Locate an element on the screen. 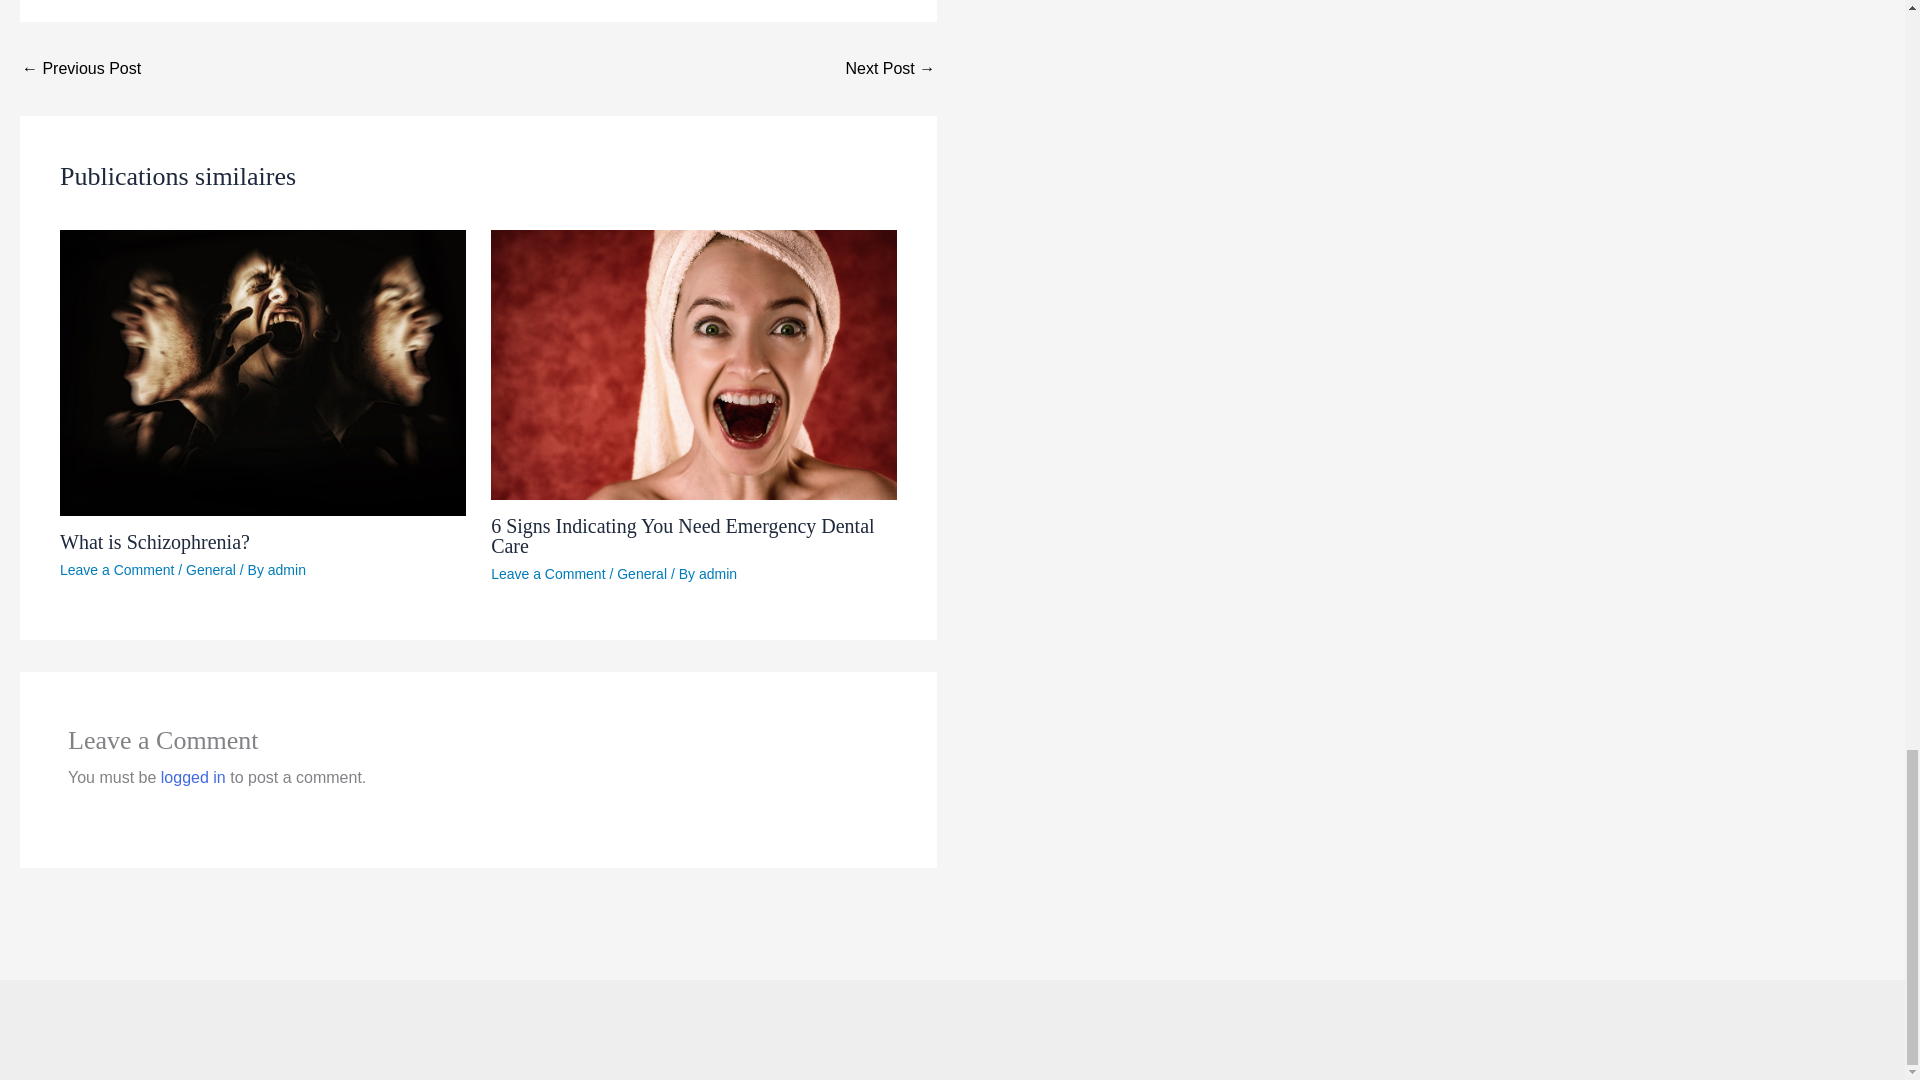 Image resolution: width=1920 pixels, height=1080 pixels. View all posts by admin is located at coordinates (286, 569).